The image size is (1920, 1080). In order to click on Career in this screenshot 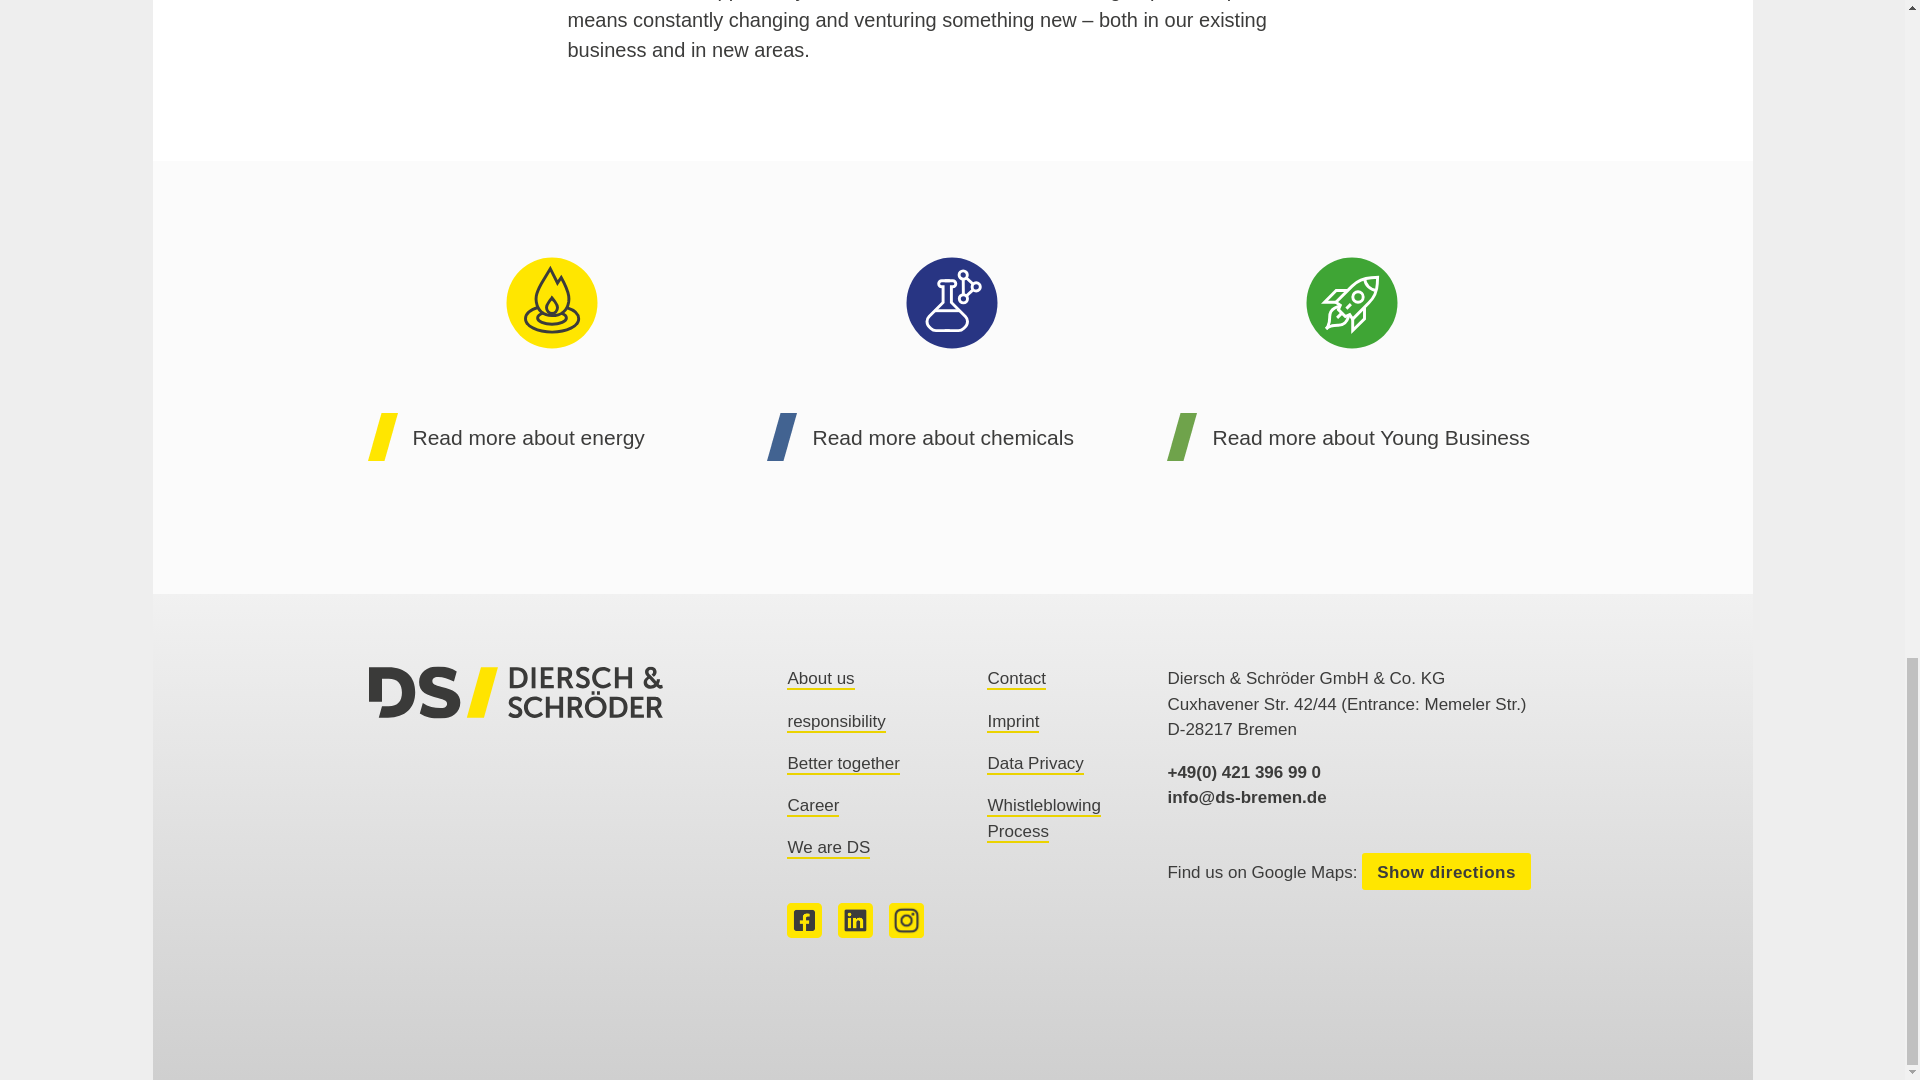, I will do `click(813, 806)`.